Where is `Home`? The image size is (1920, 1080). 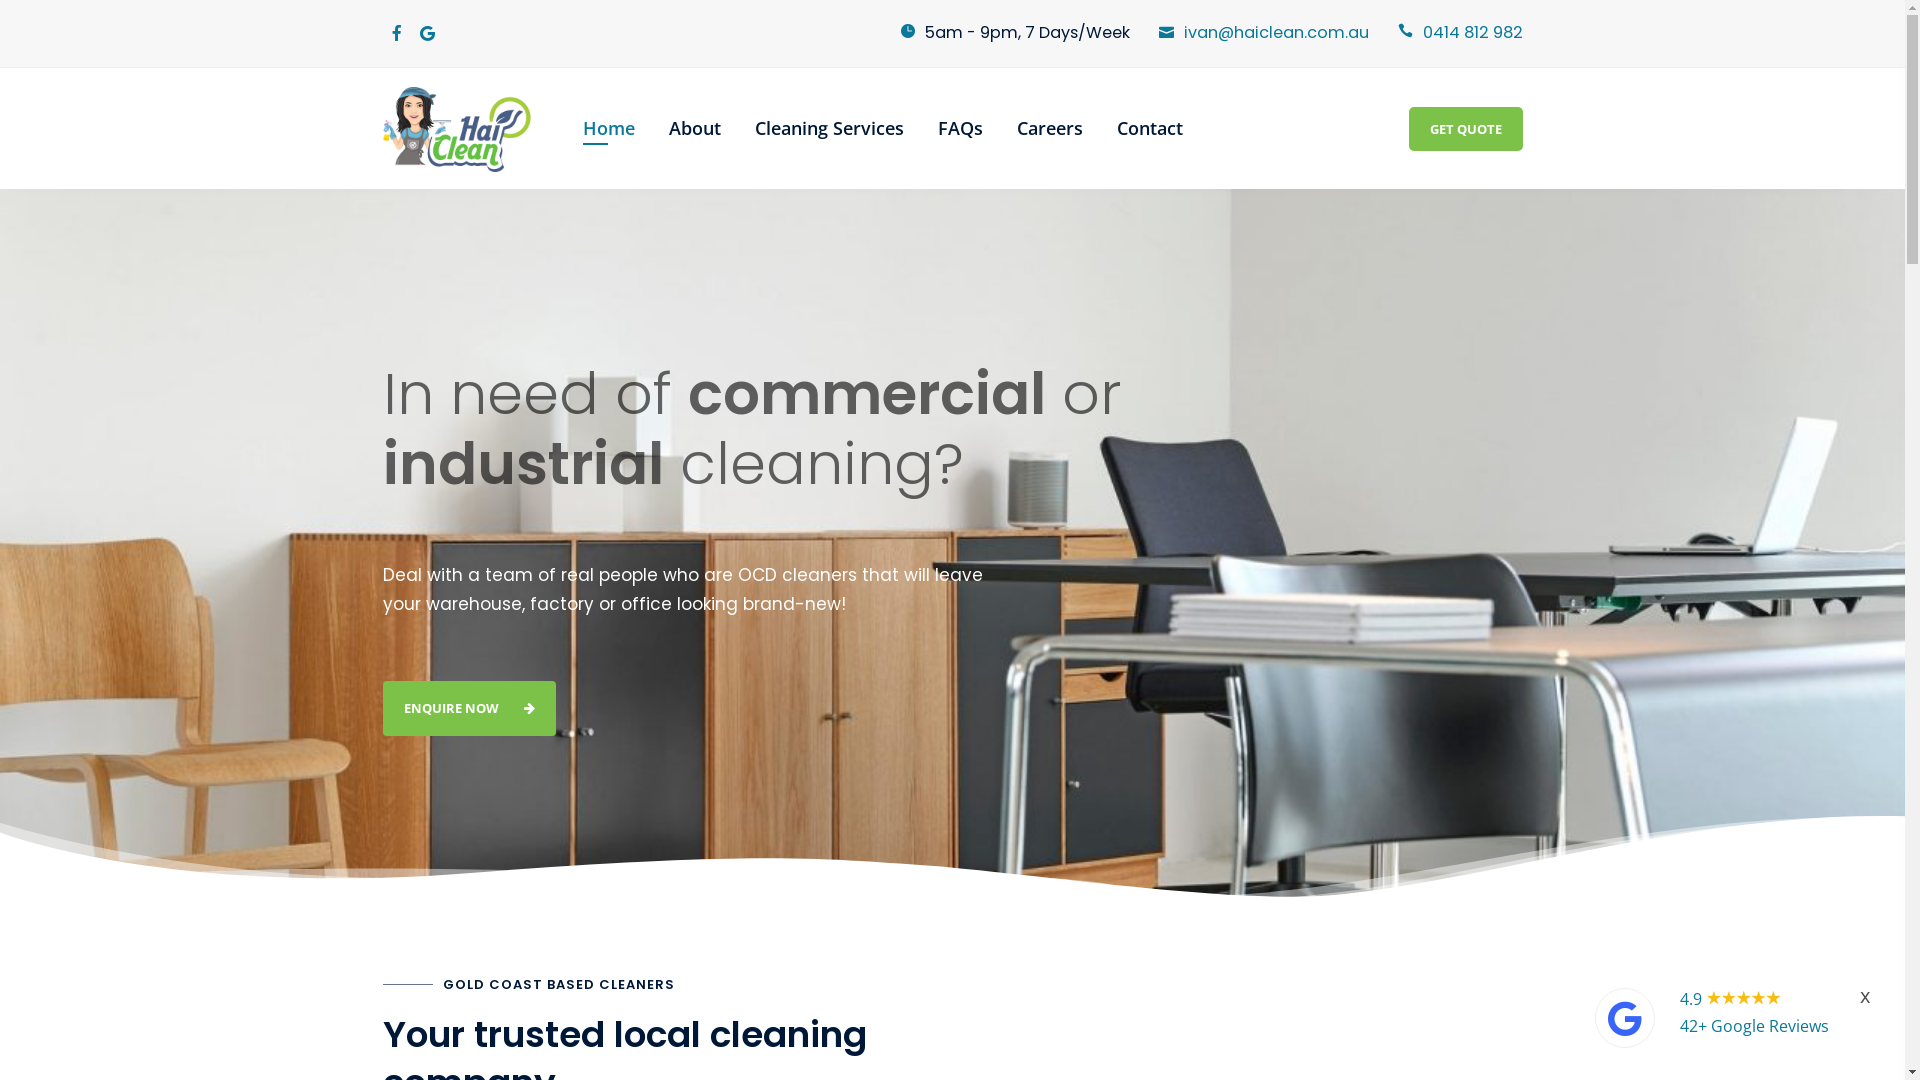 Home is located at coordinates (609, 128).